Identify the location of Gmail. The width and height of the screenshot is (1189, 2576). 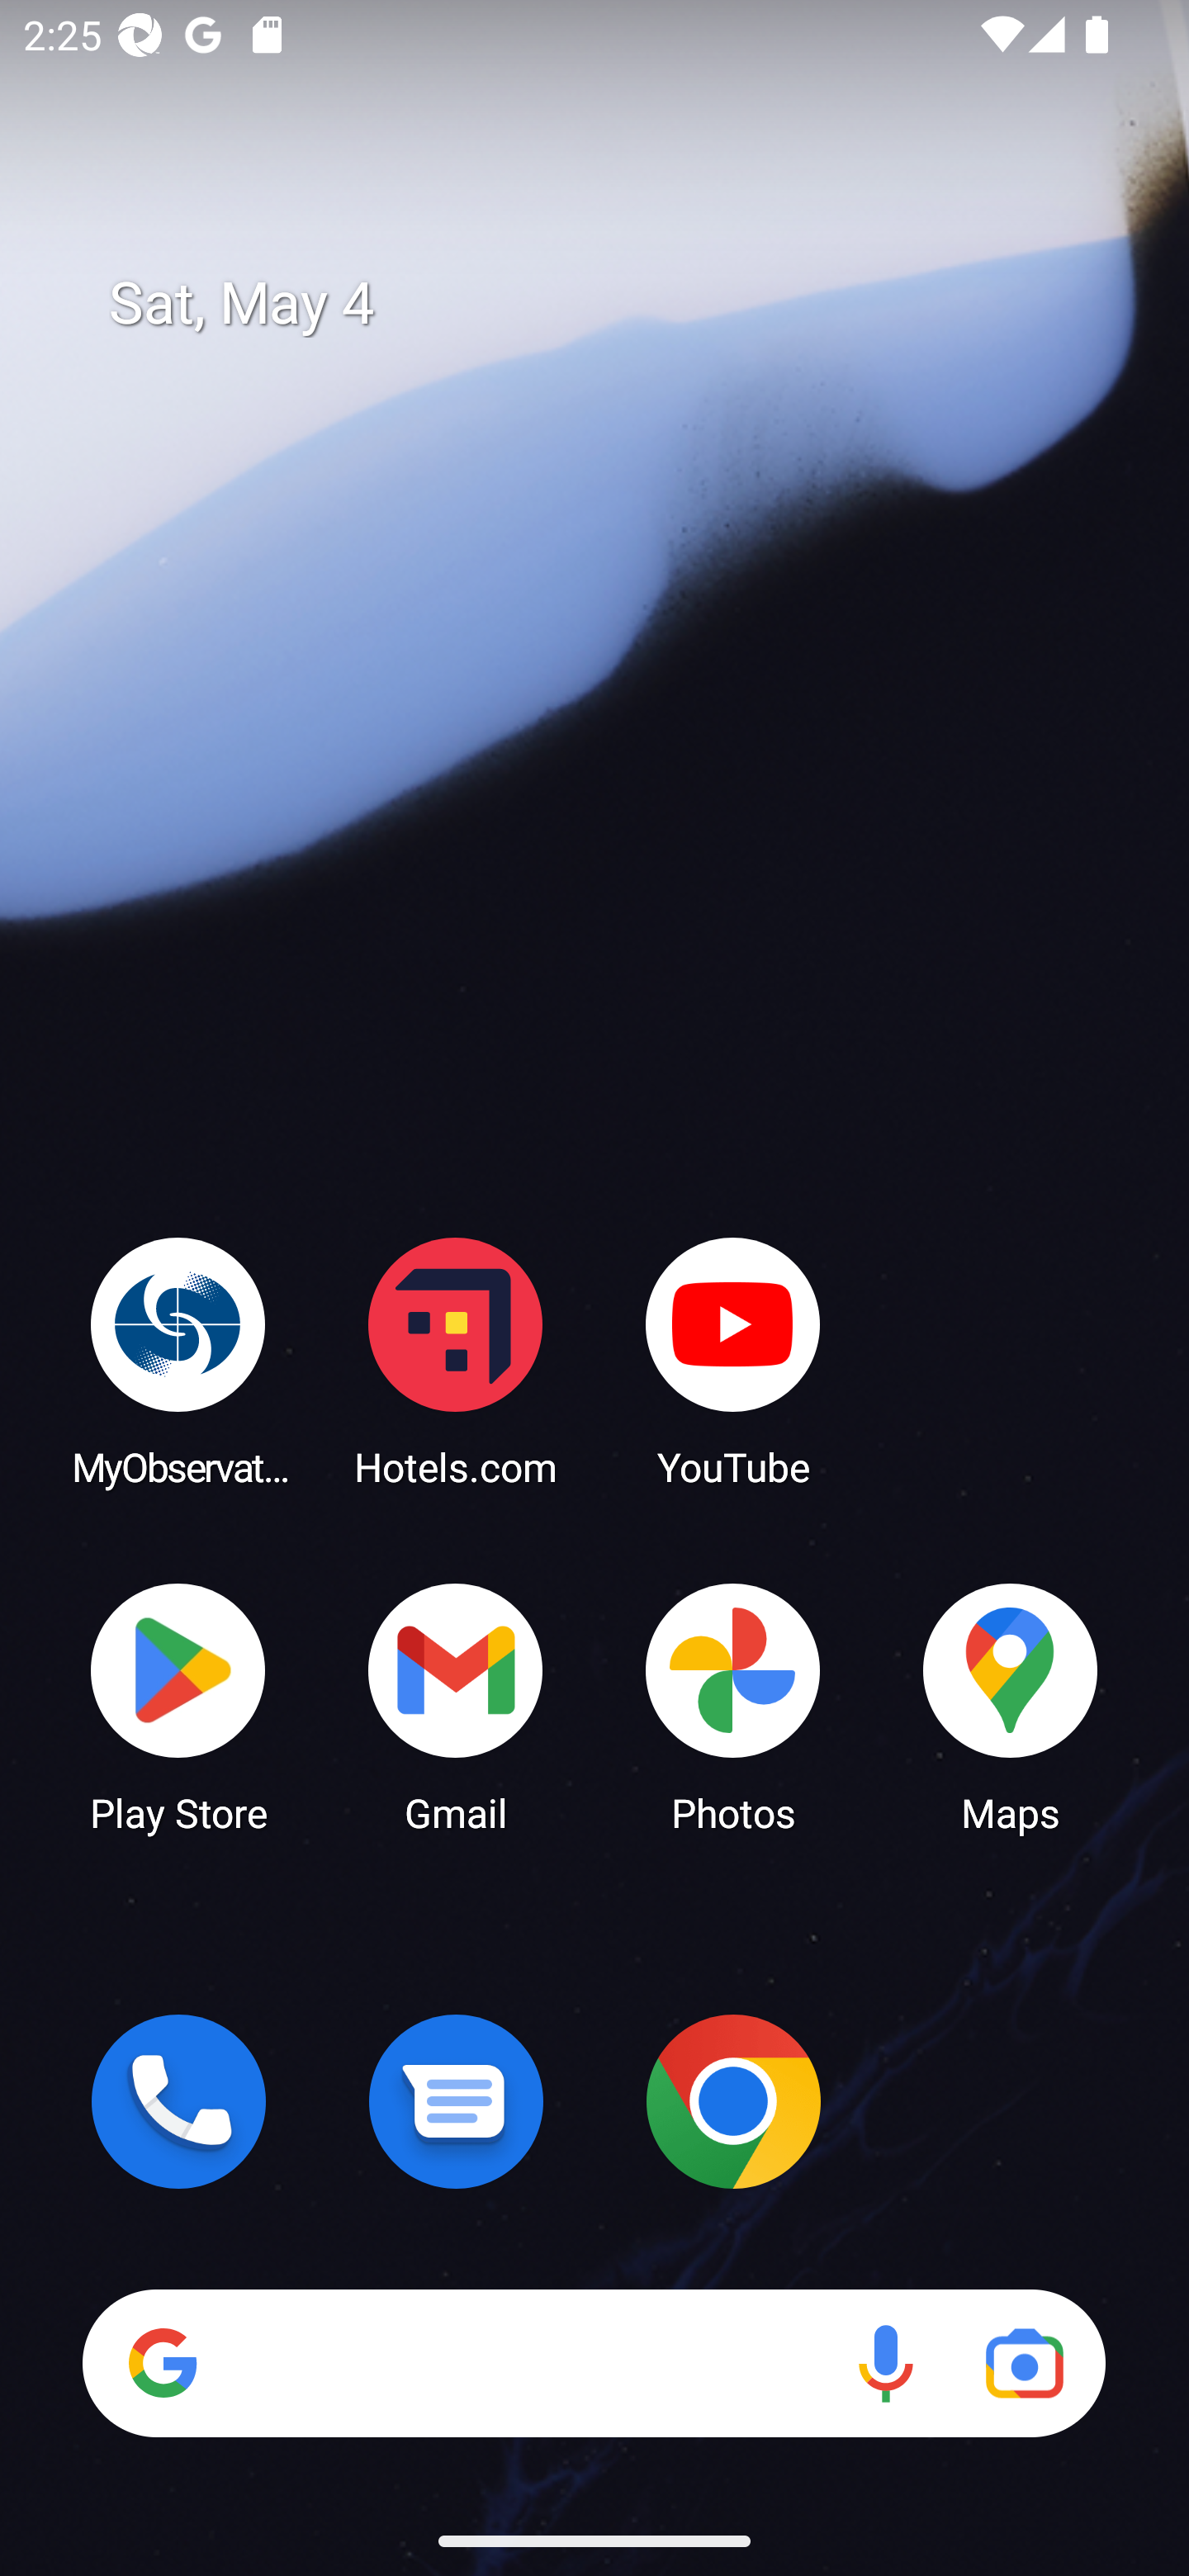
(456, 1706).